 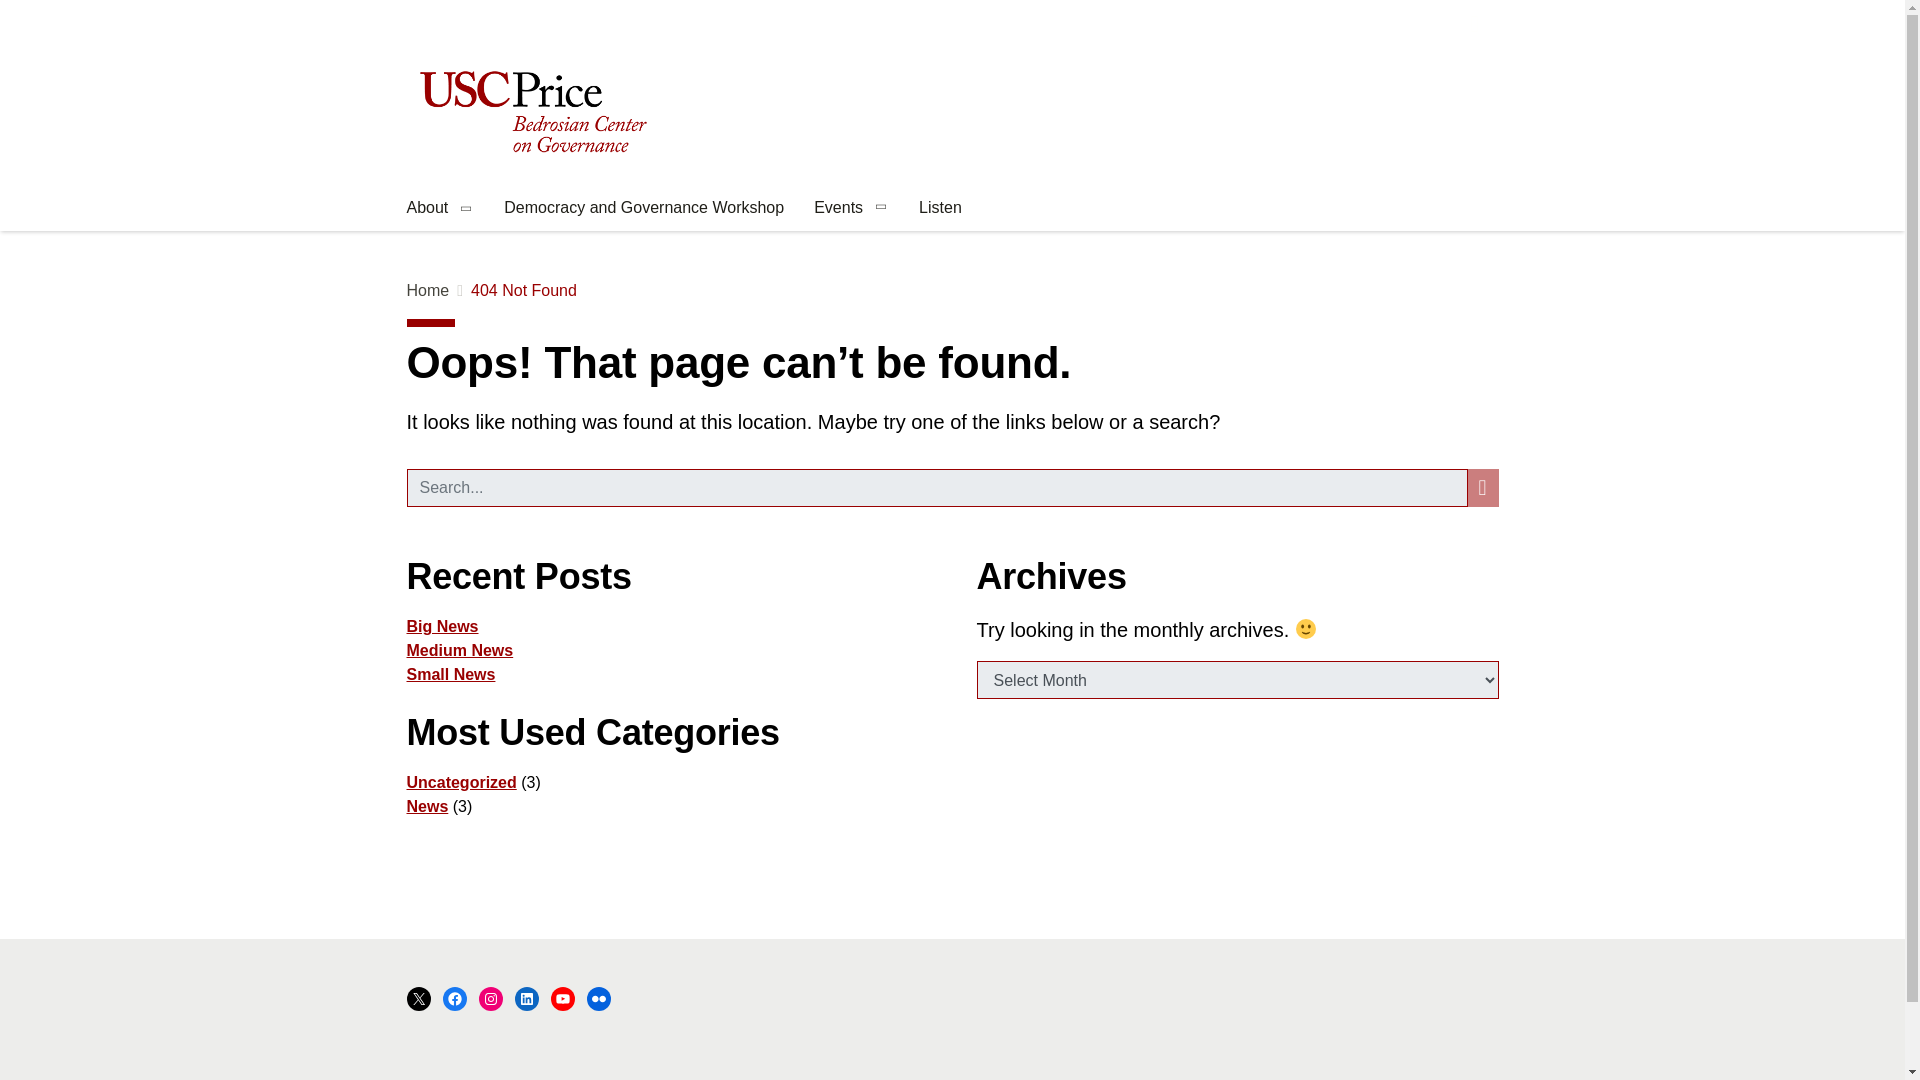 I want to click on Big News, so click(x=442, y=626).